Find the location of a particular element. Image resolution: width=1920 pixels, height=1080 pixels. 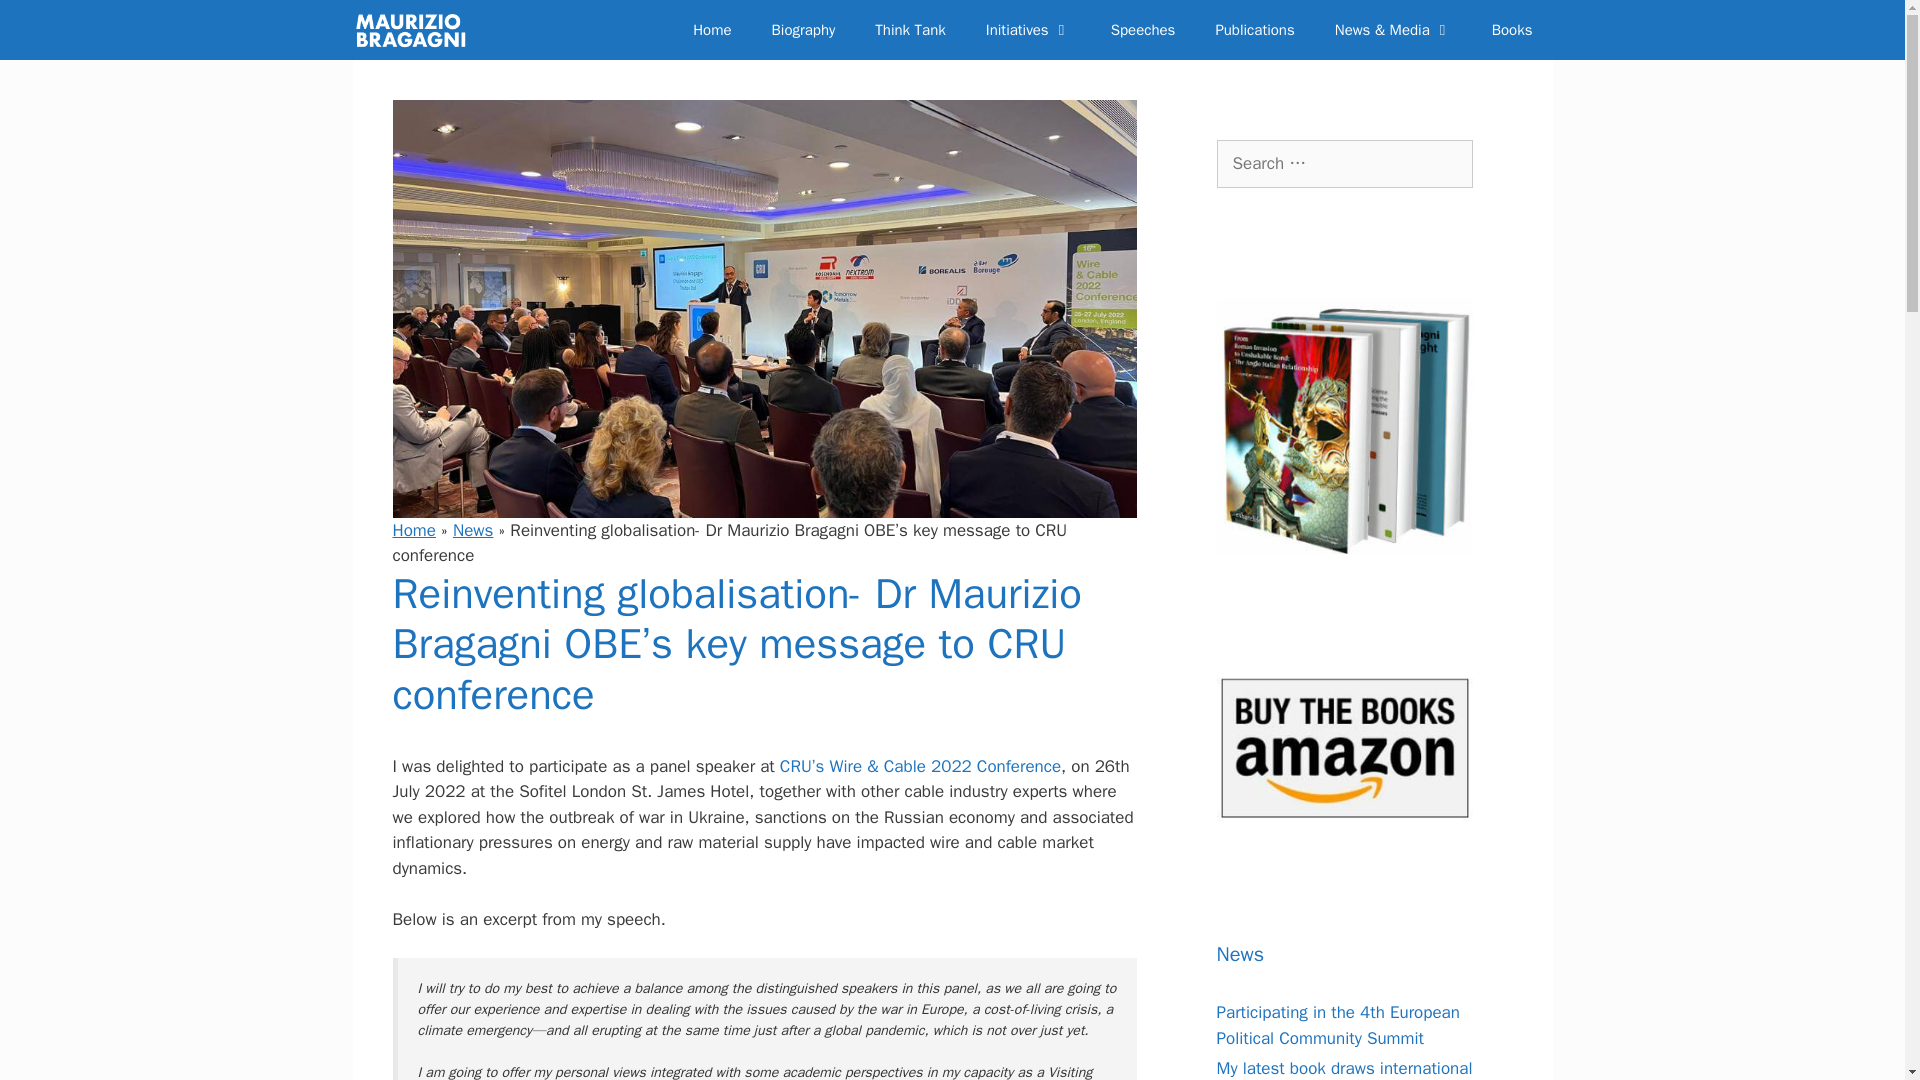

Books is located at coordinates (1512, 30).